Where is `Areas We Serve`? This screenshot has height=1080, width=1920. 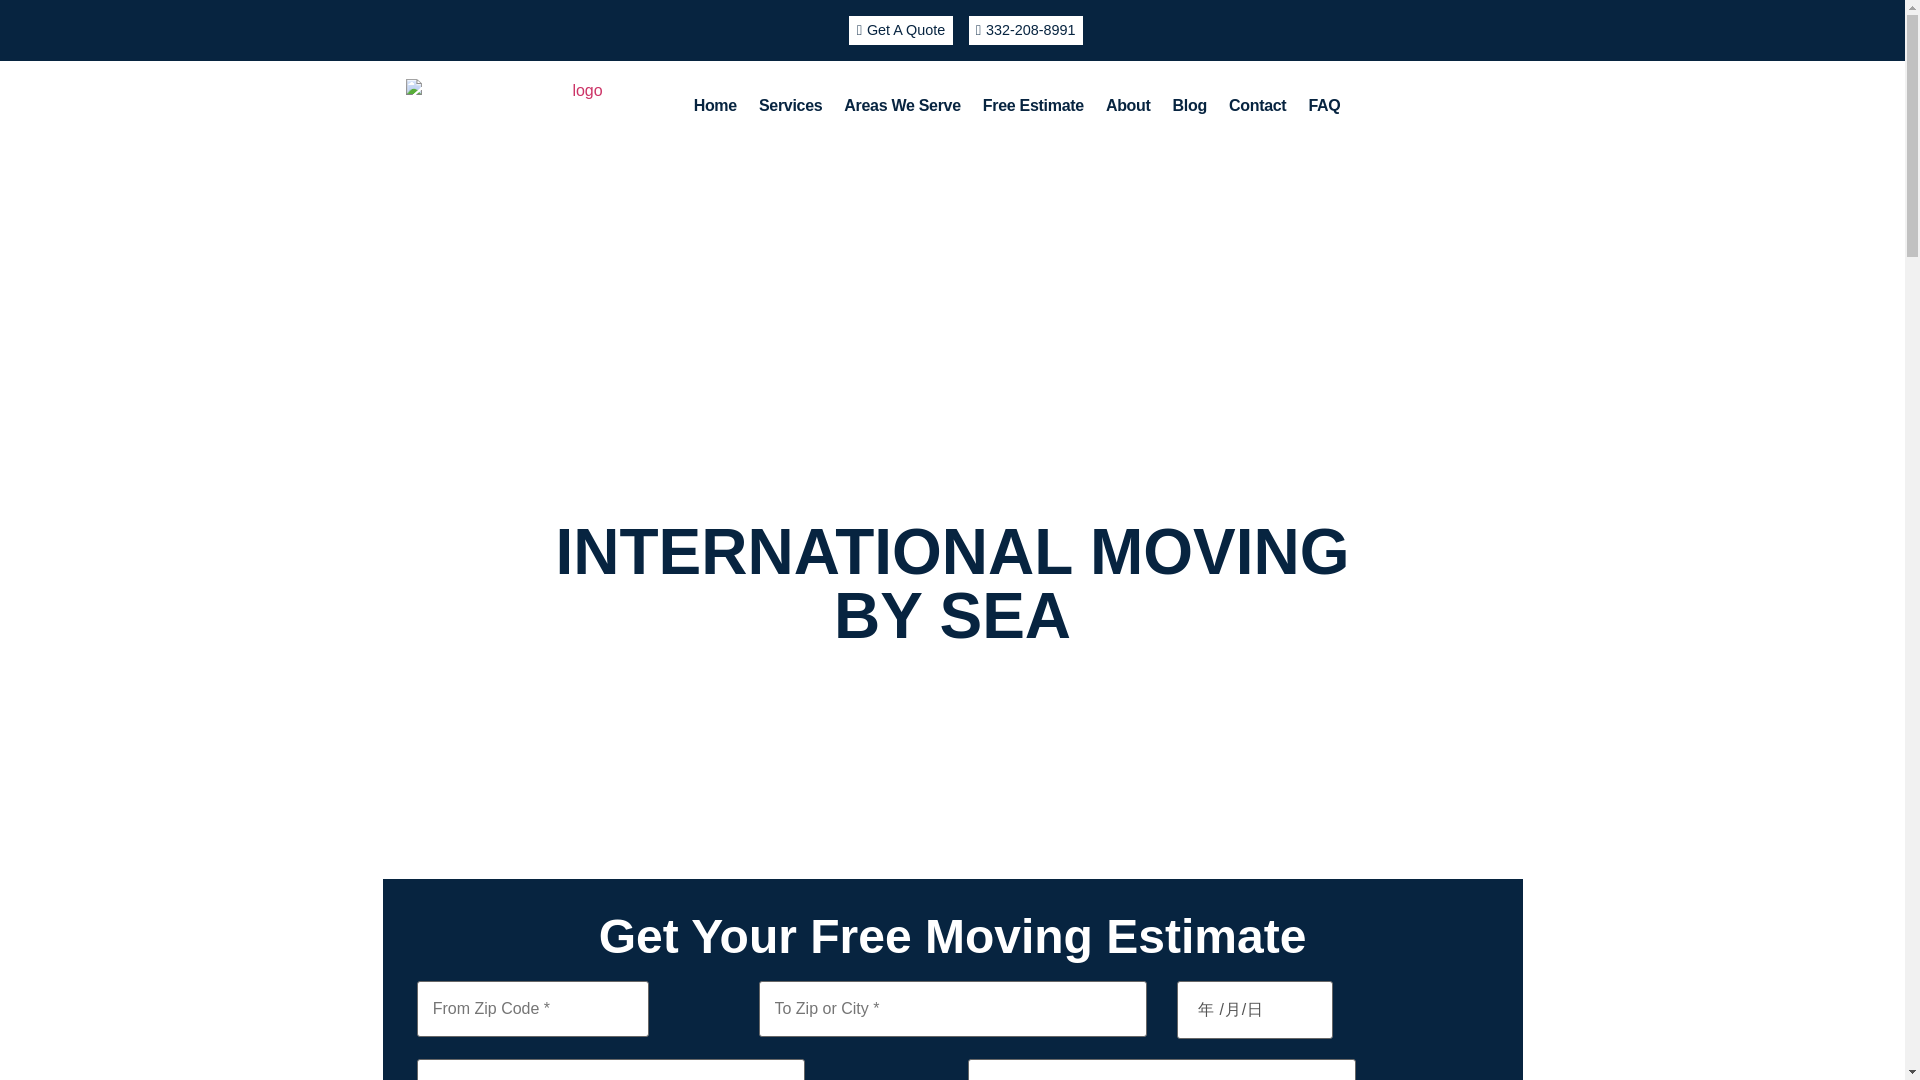 Areas We Serve is located at coordinates (902, 105).